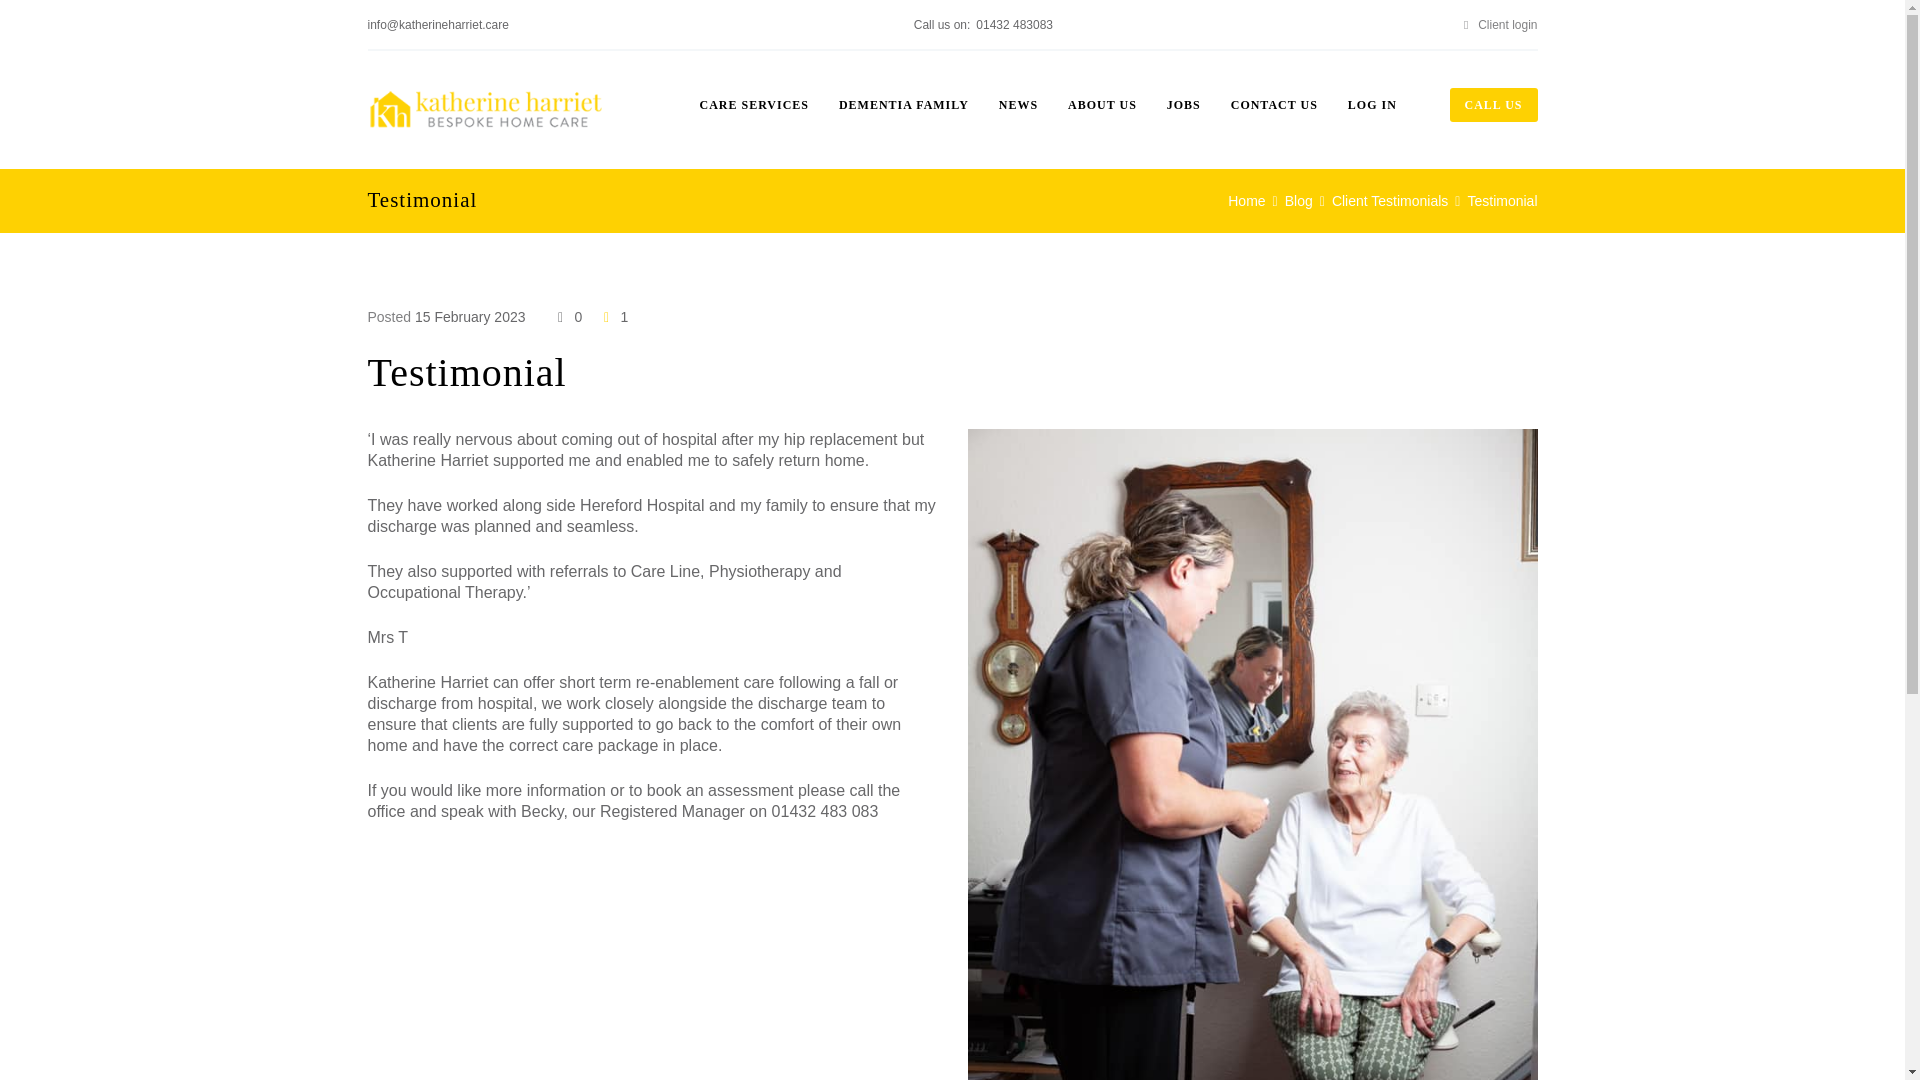  I want to click on NEWS, so click(1018, 104).